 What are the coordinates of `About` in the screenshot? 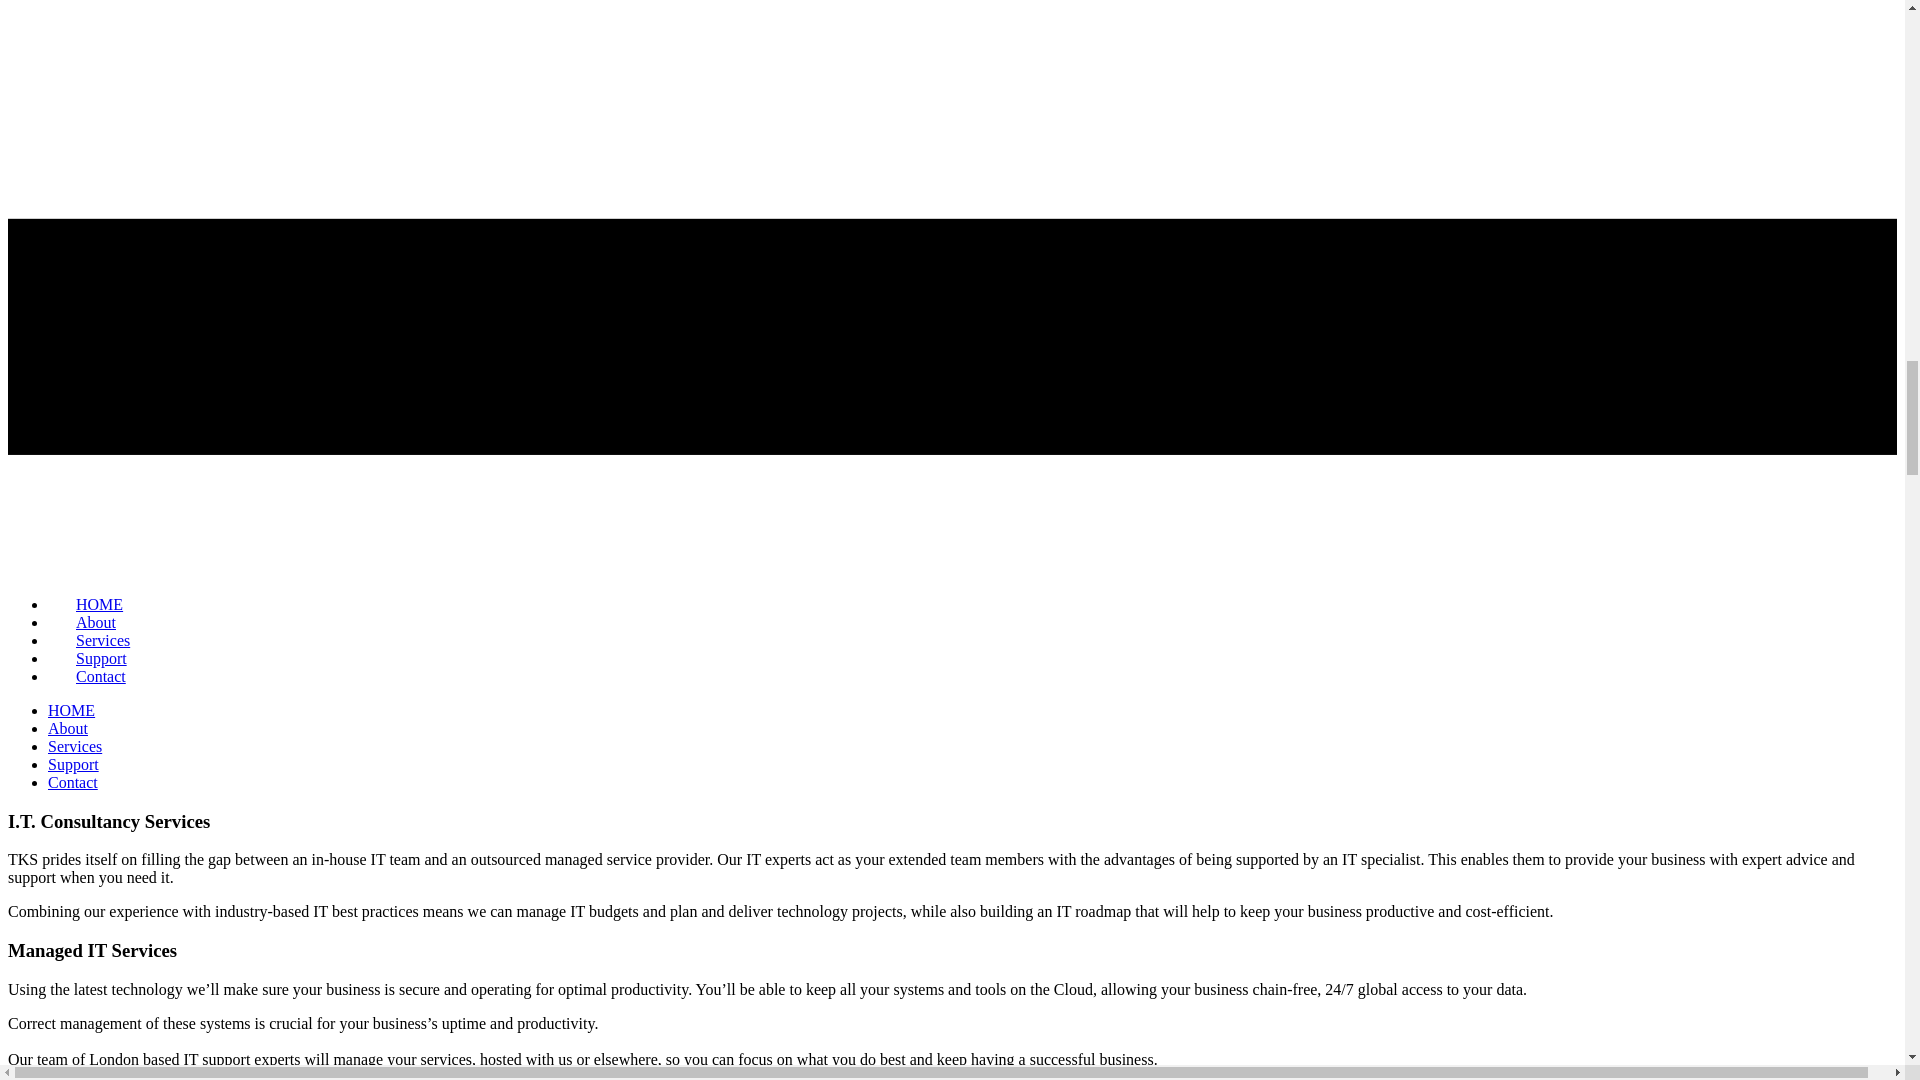 It's located at (96, 622).